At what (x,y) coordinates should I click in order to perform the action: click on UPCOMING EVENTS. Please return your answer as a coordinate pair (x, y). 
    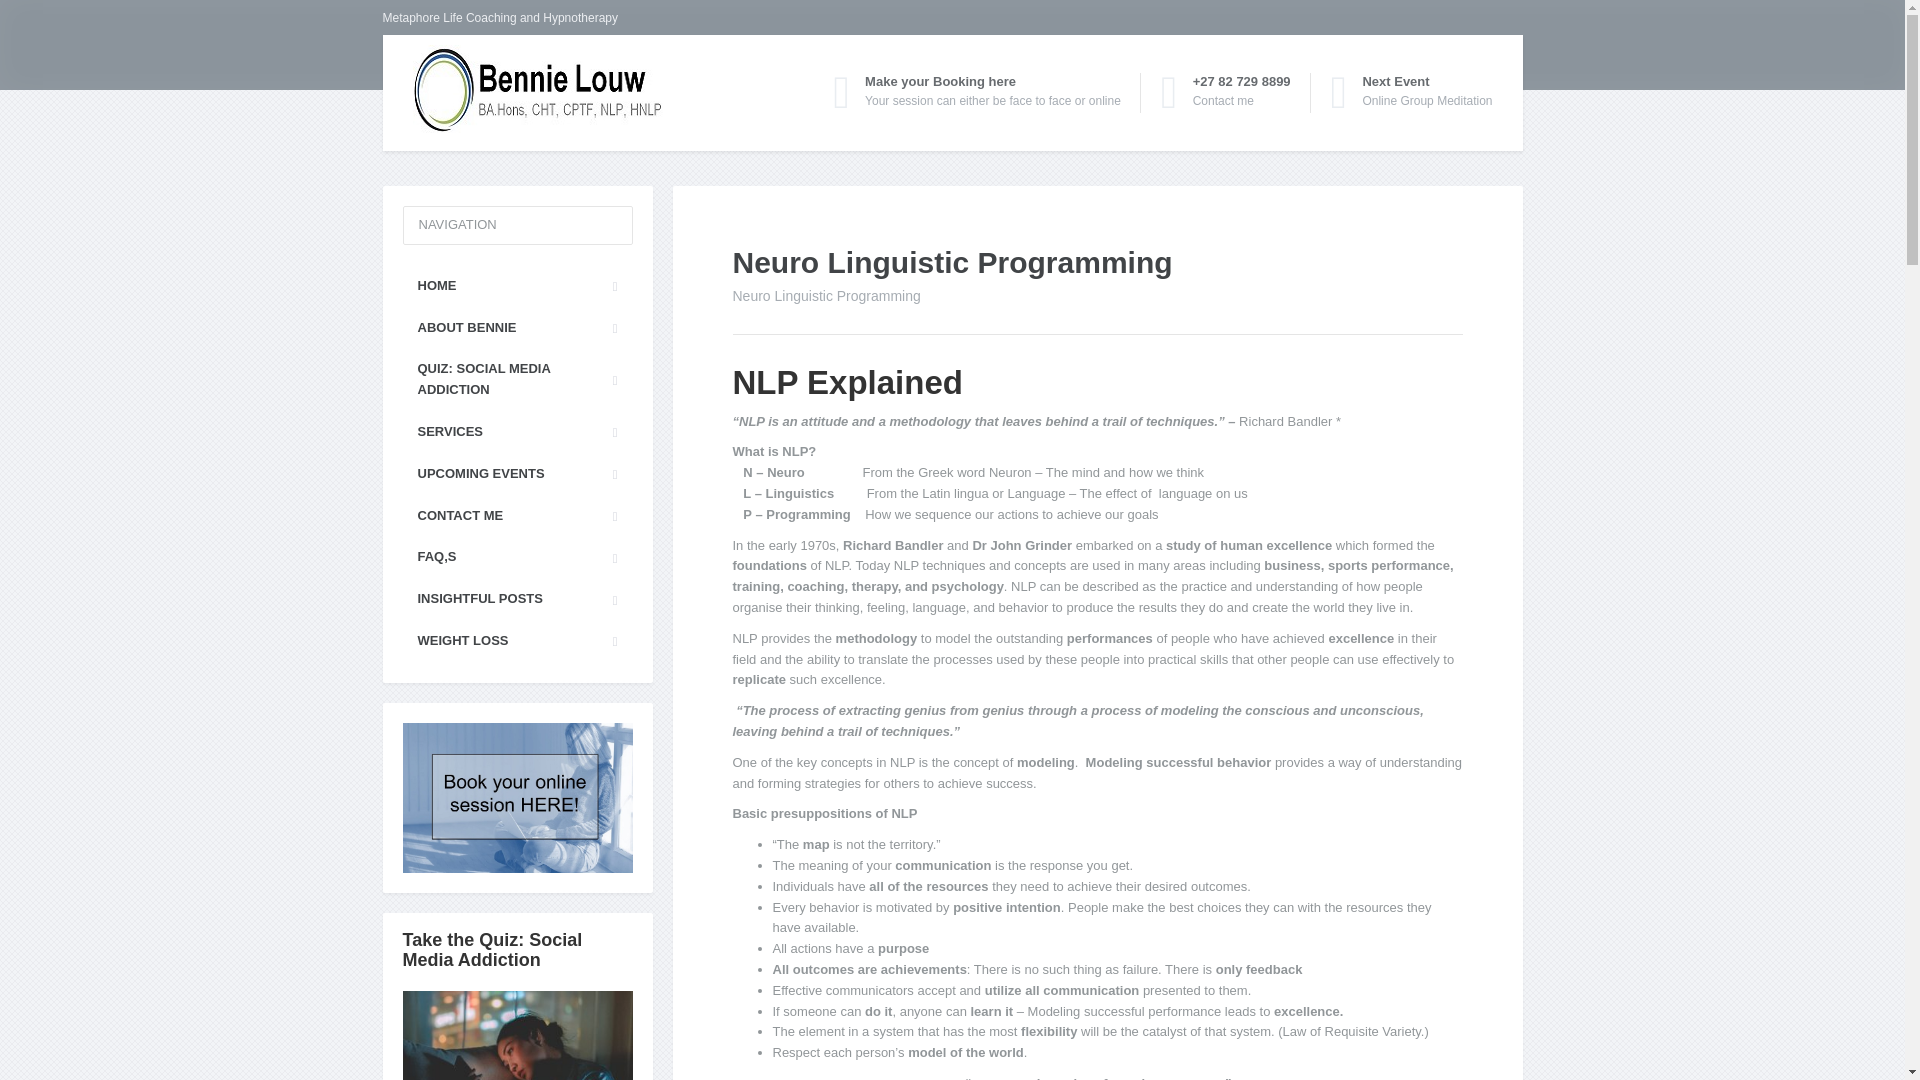
    Looking at the image, I should click on (516, 474).